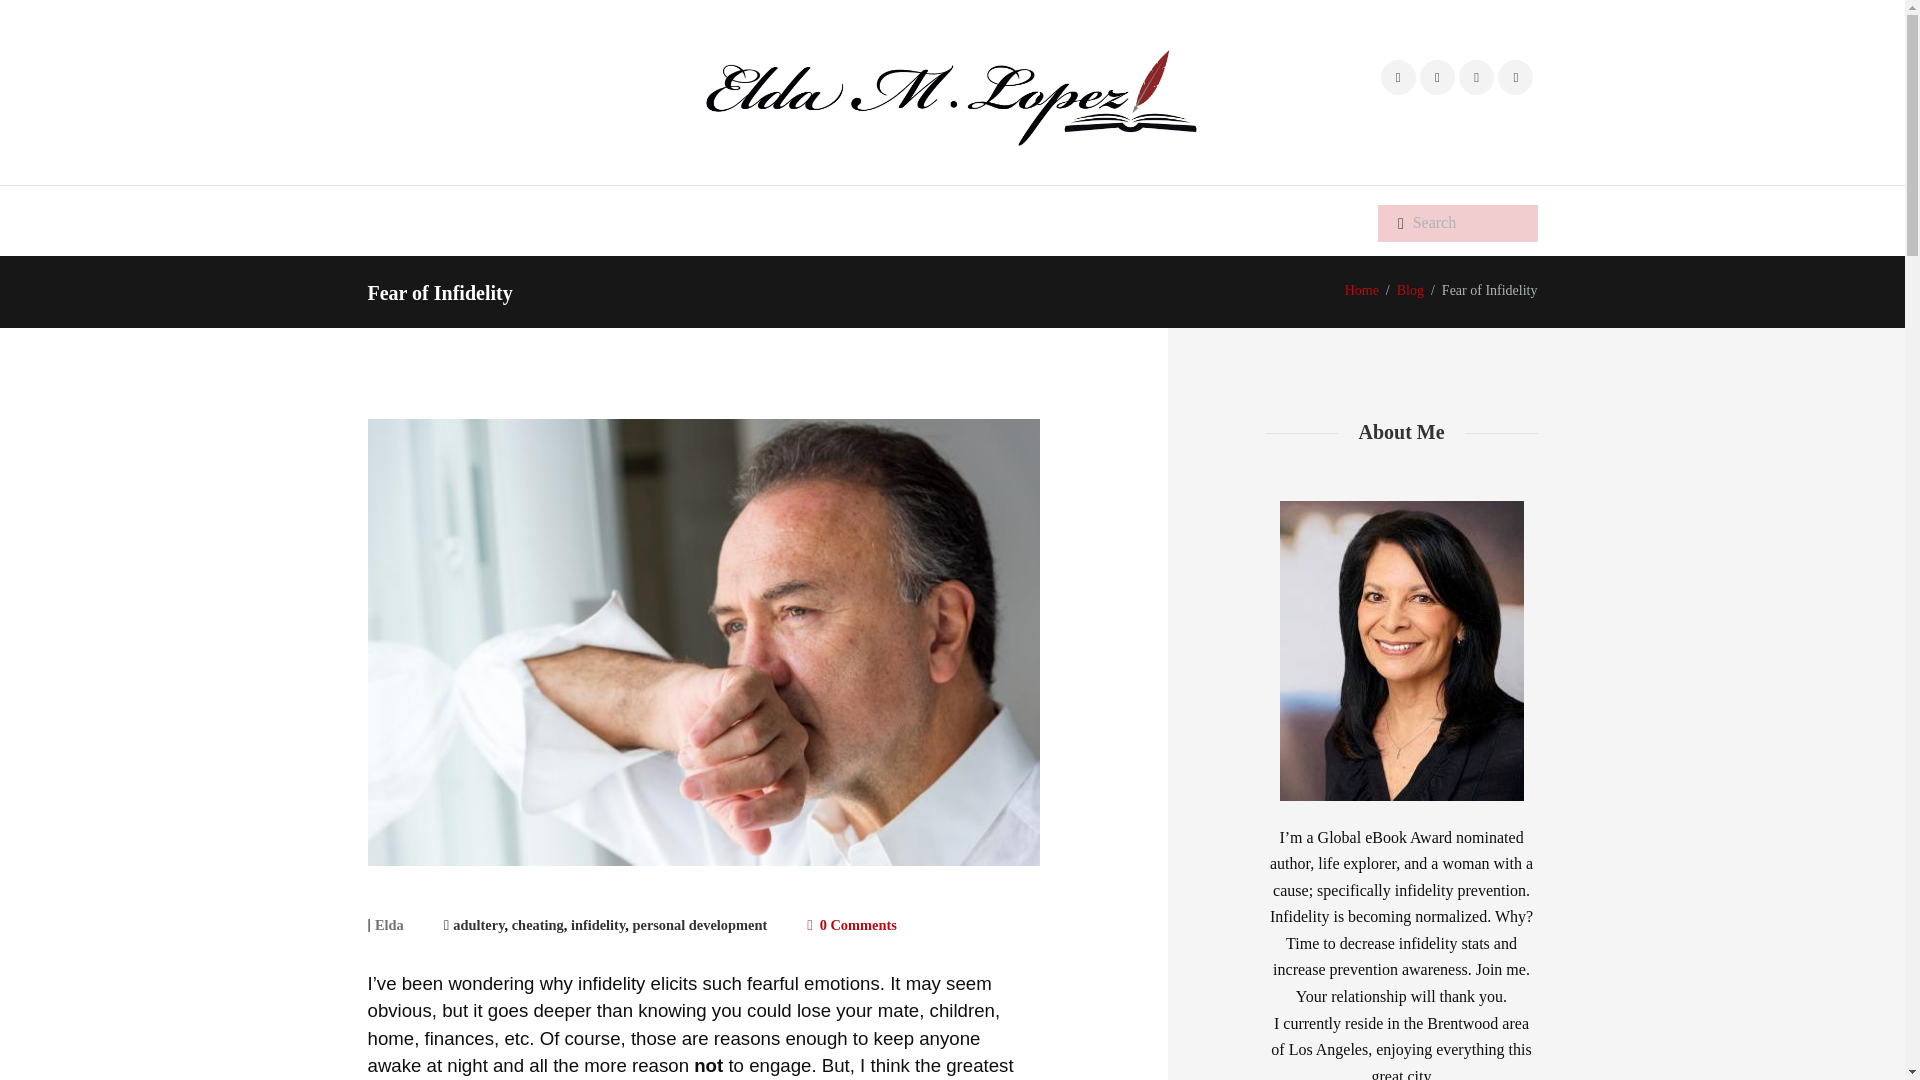  What do you see at coordinates (538, 924) in the screenshot?
I see `cheating` at bounding box center [538, 924].